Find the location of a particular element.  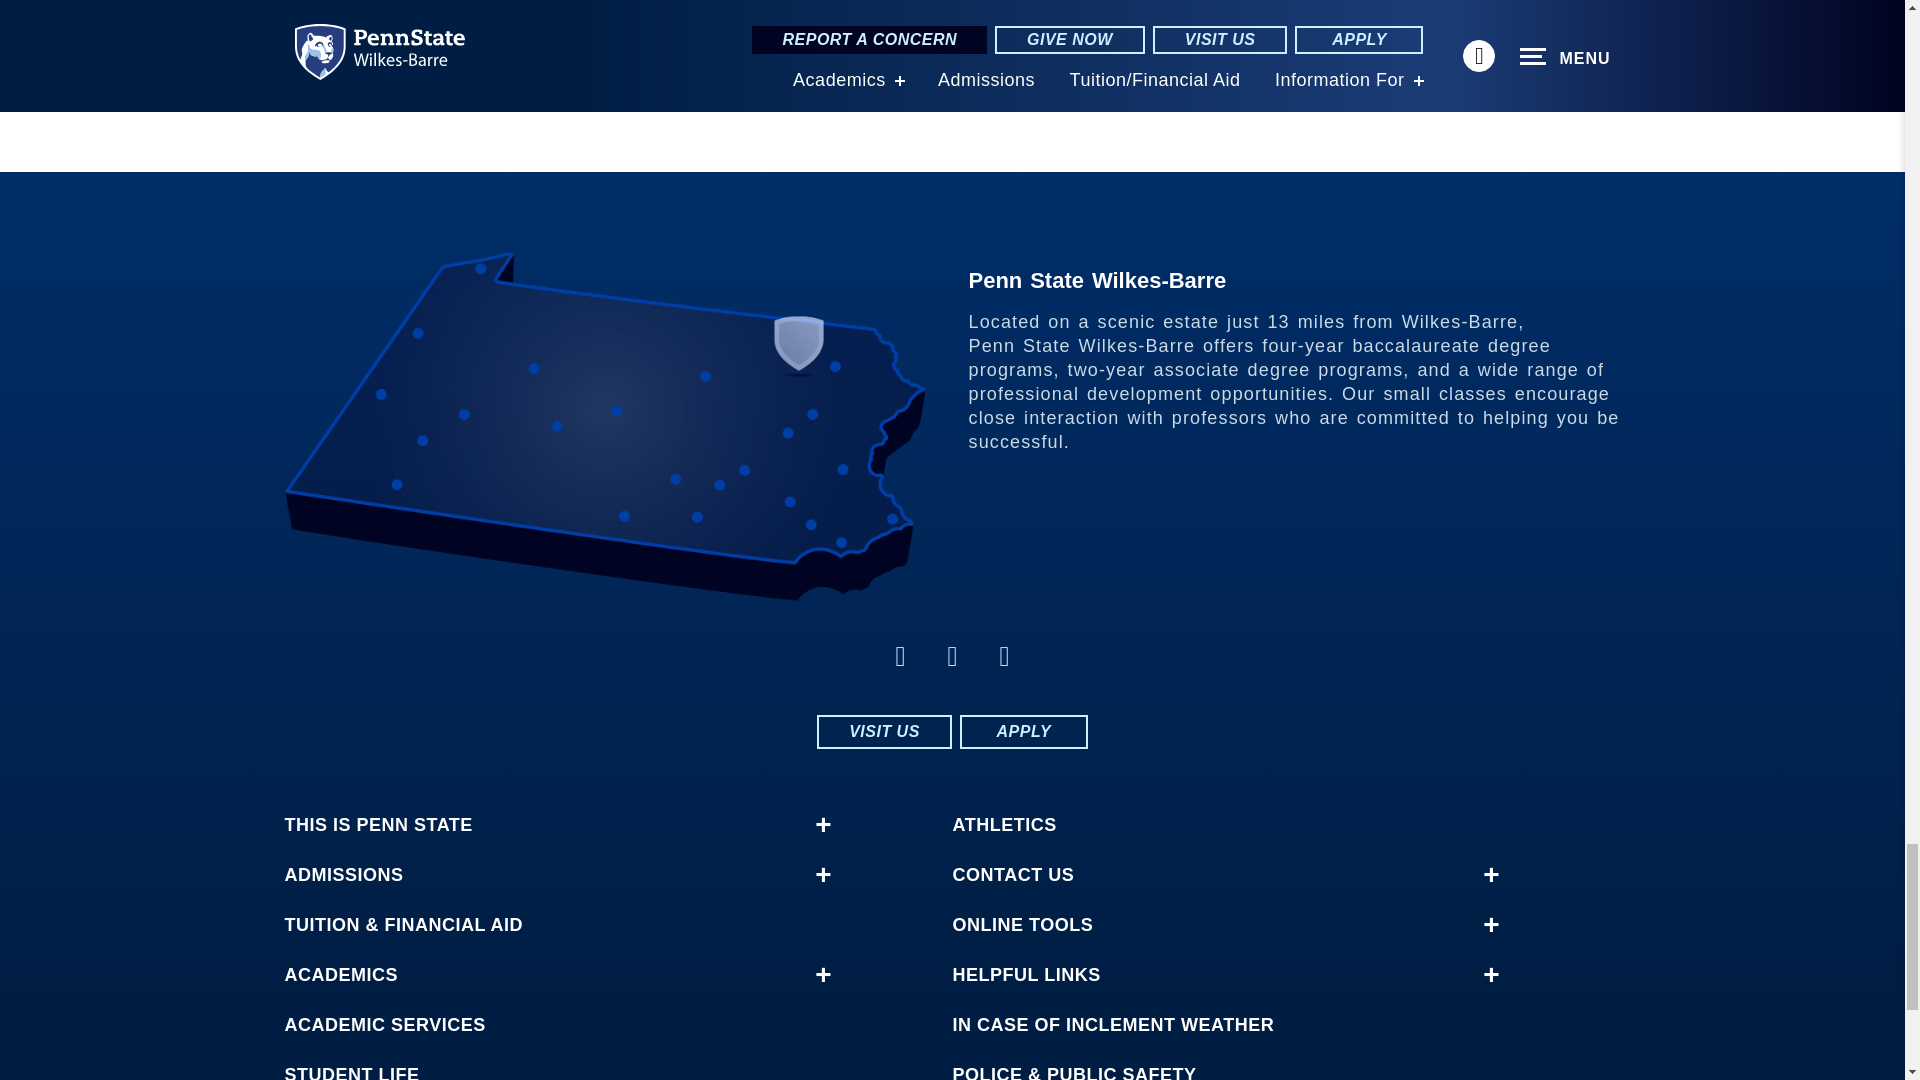

facebook is located at coordinates (952, 656).